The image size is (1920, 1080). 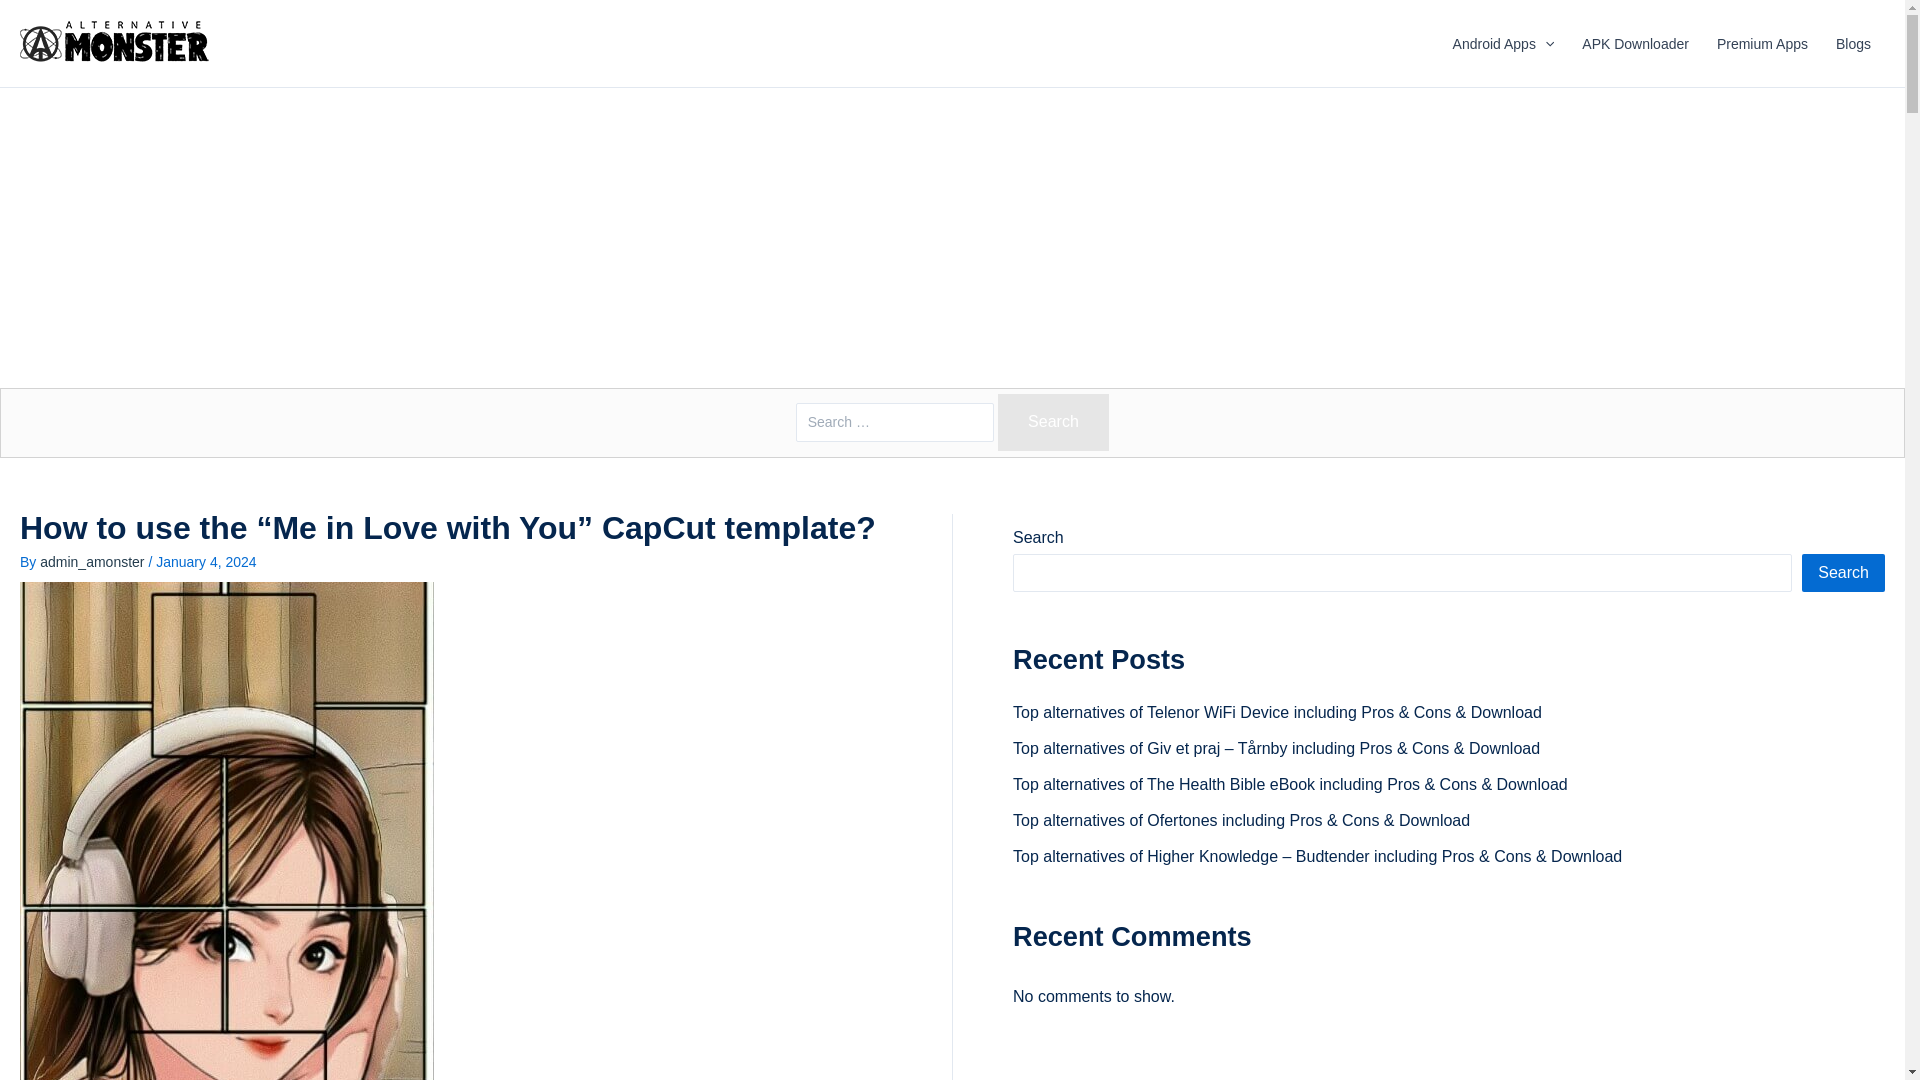 I want to click on Android Apps, so click(x=1503, y=44).